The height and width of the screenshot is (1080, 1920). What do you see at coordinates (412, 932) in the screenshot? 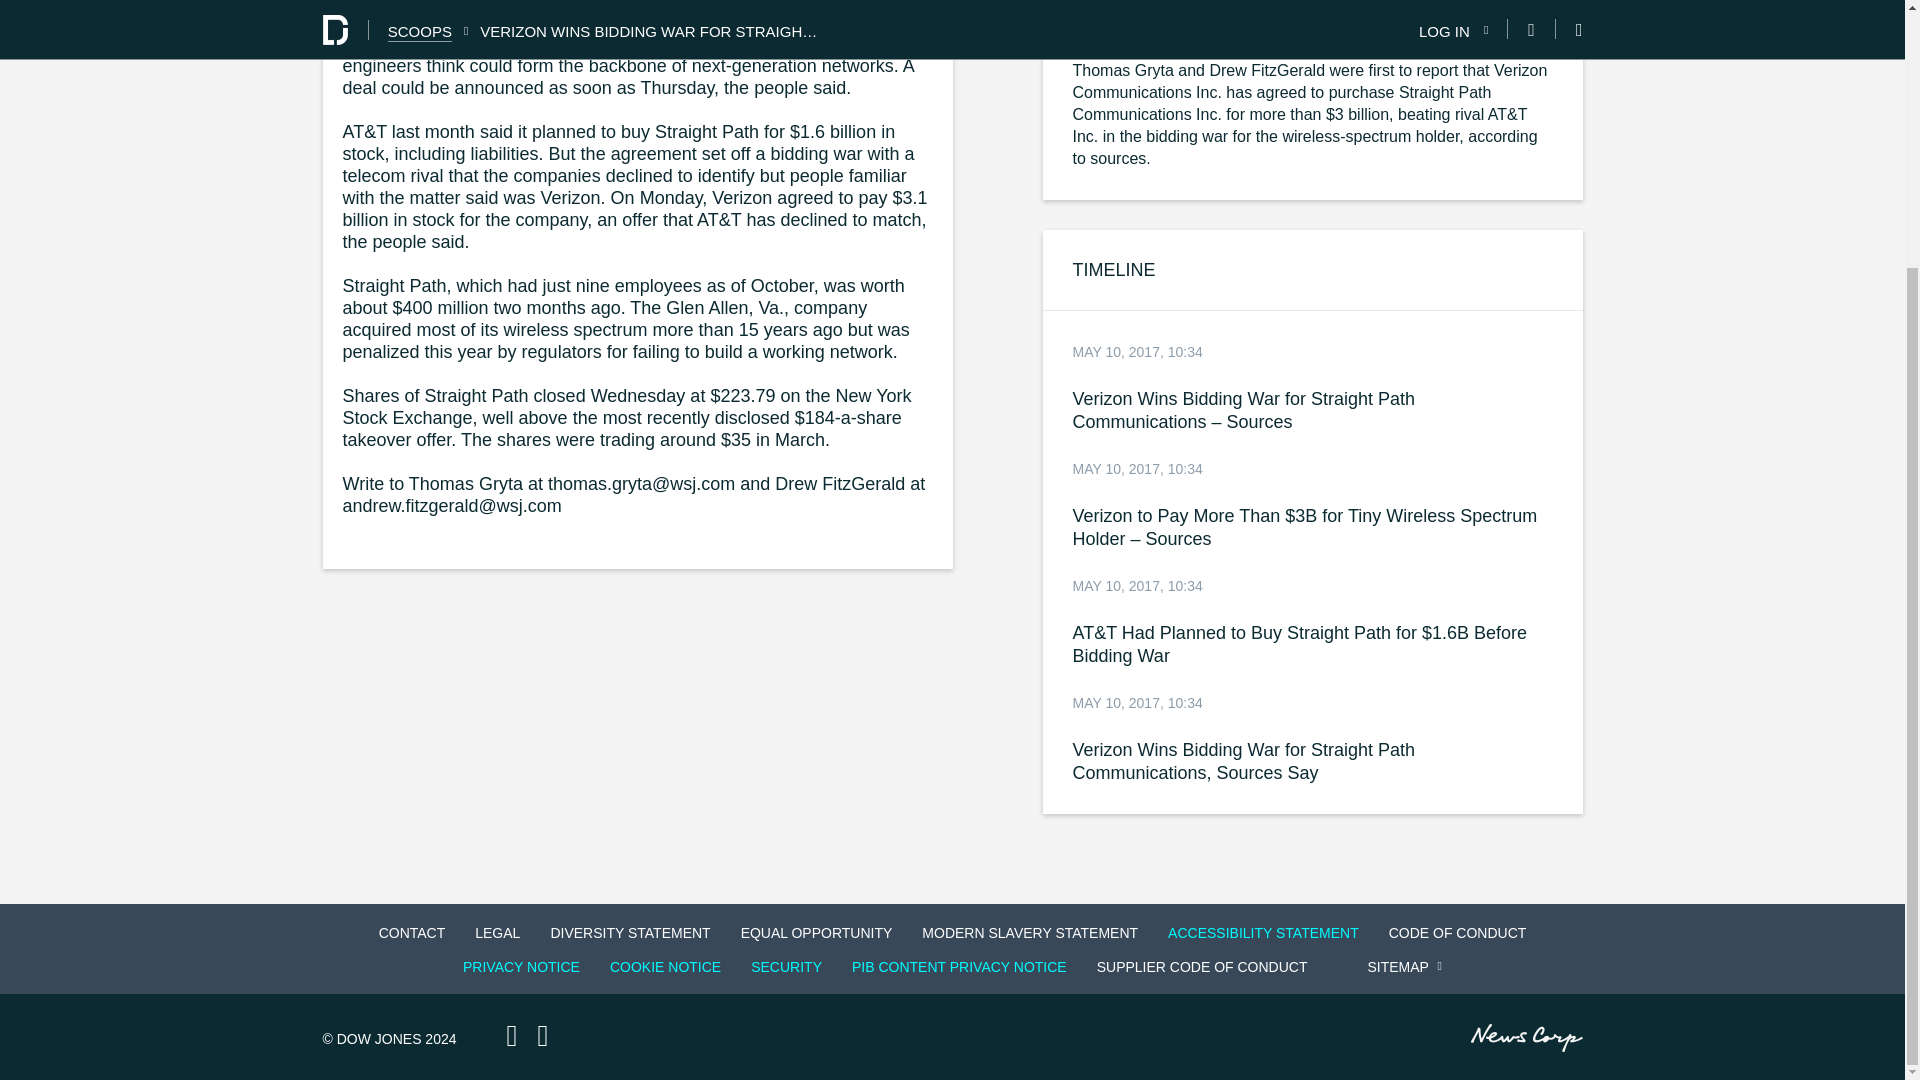
I see `CONTACT` at bounding box center [412, 932].